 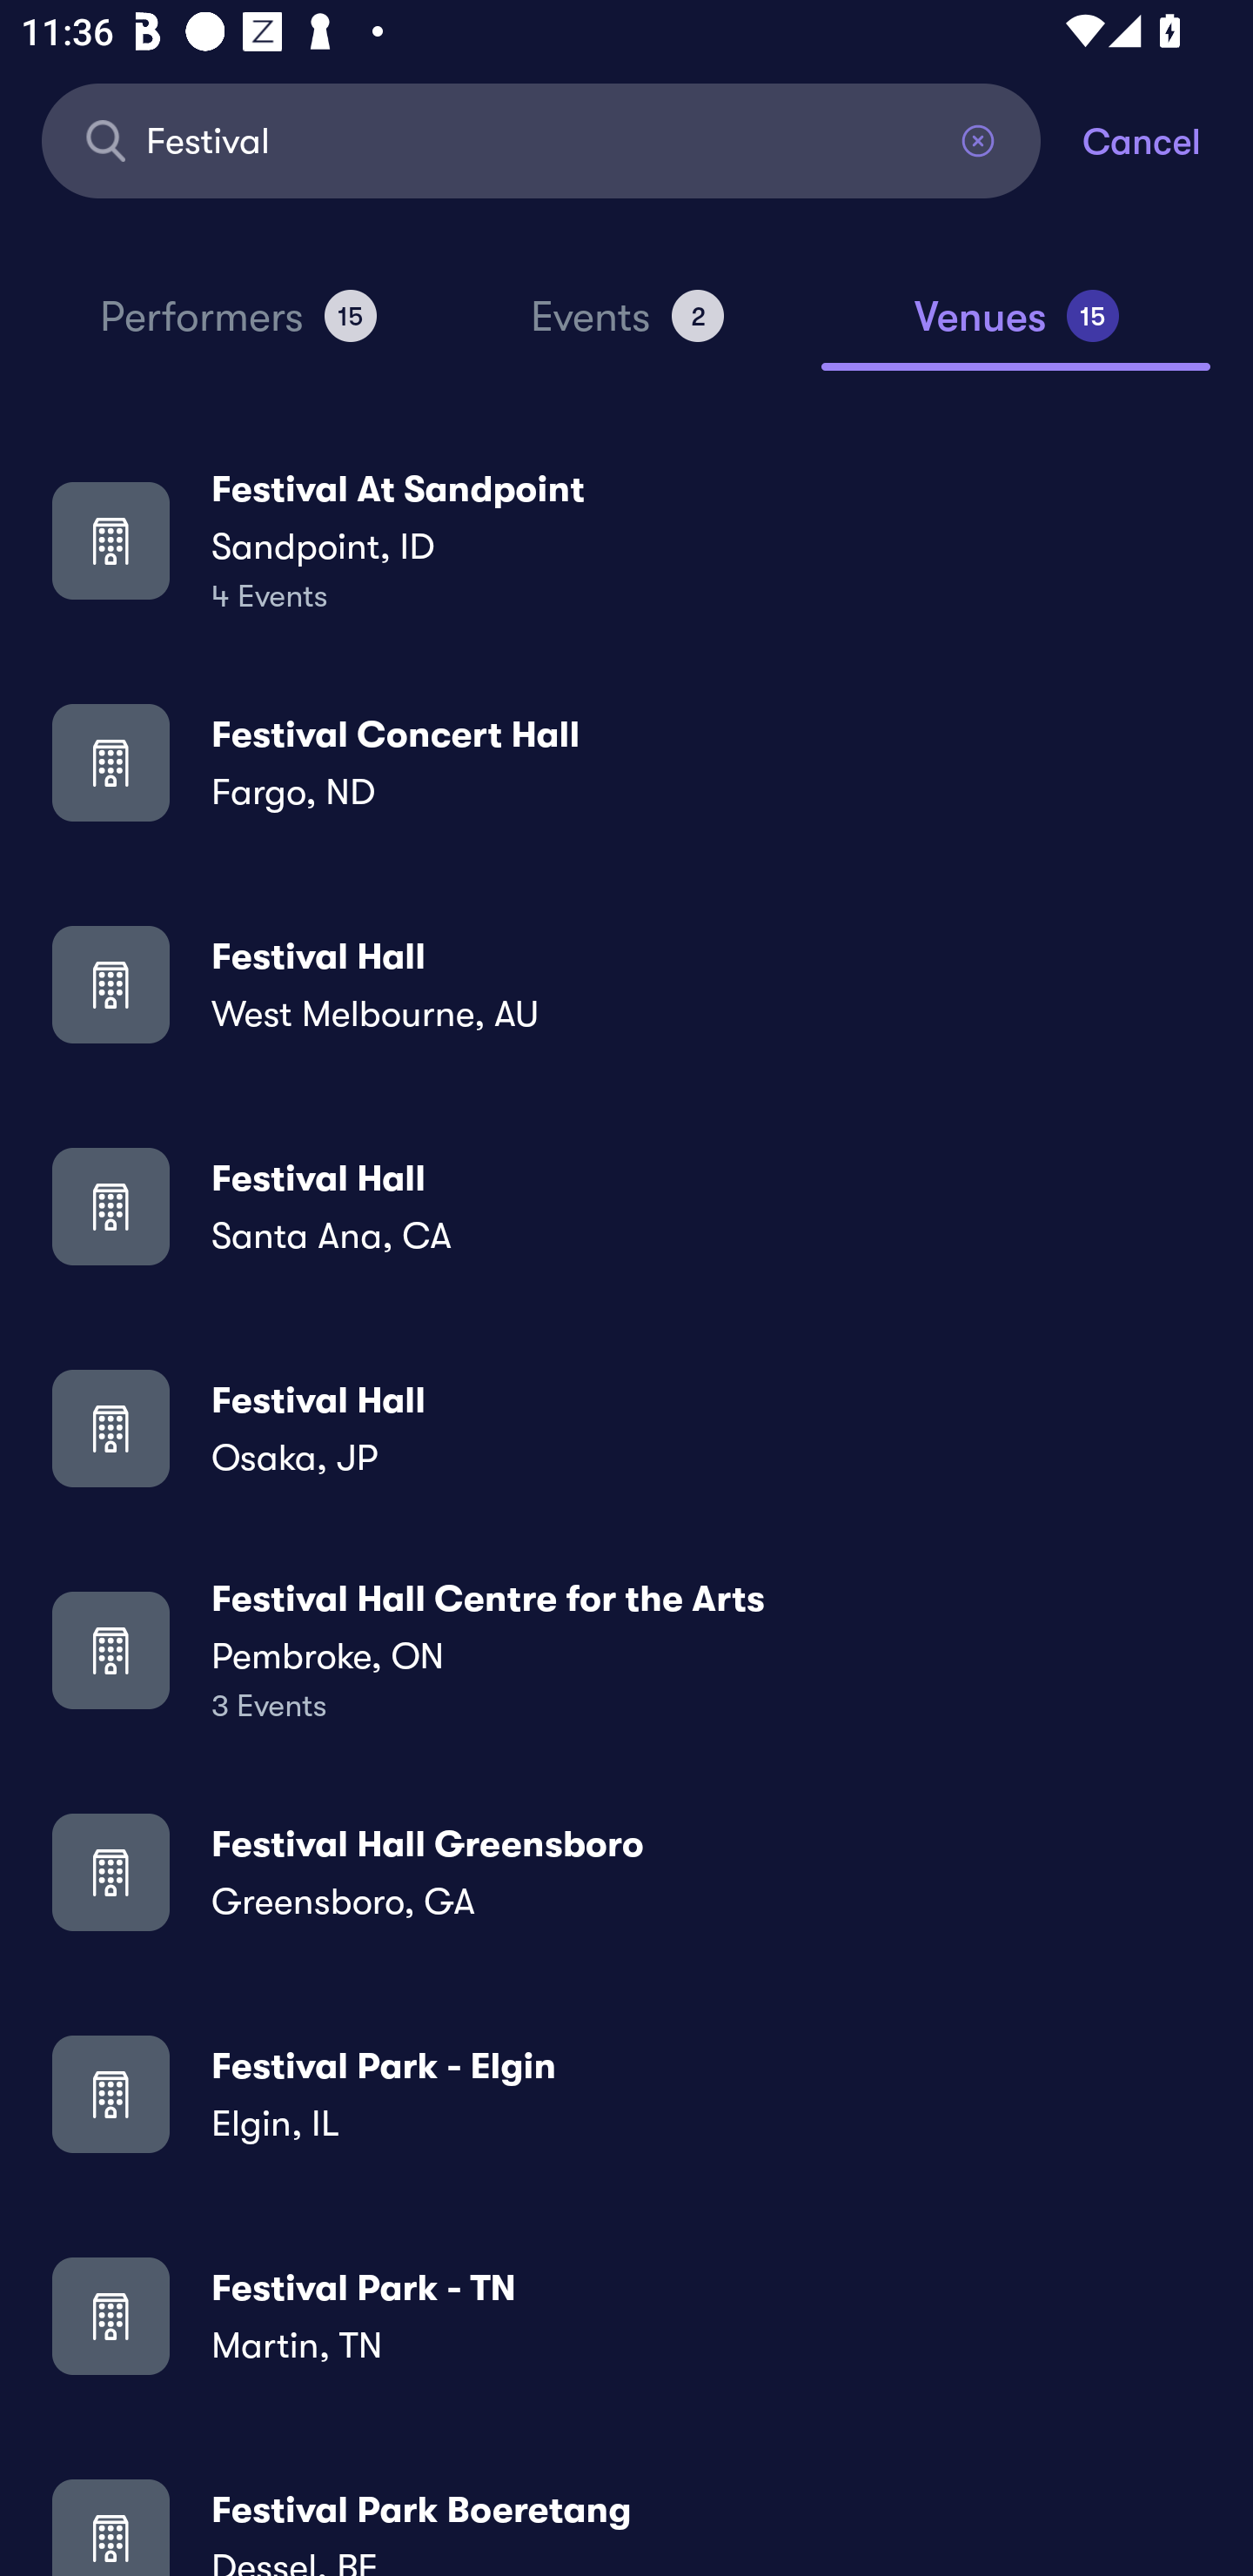 I want to click on Festival Park - TN Martin, TN, so click(x=626, y=2315).